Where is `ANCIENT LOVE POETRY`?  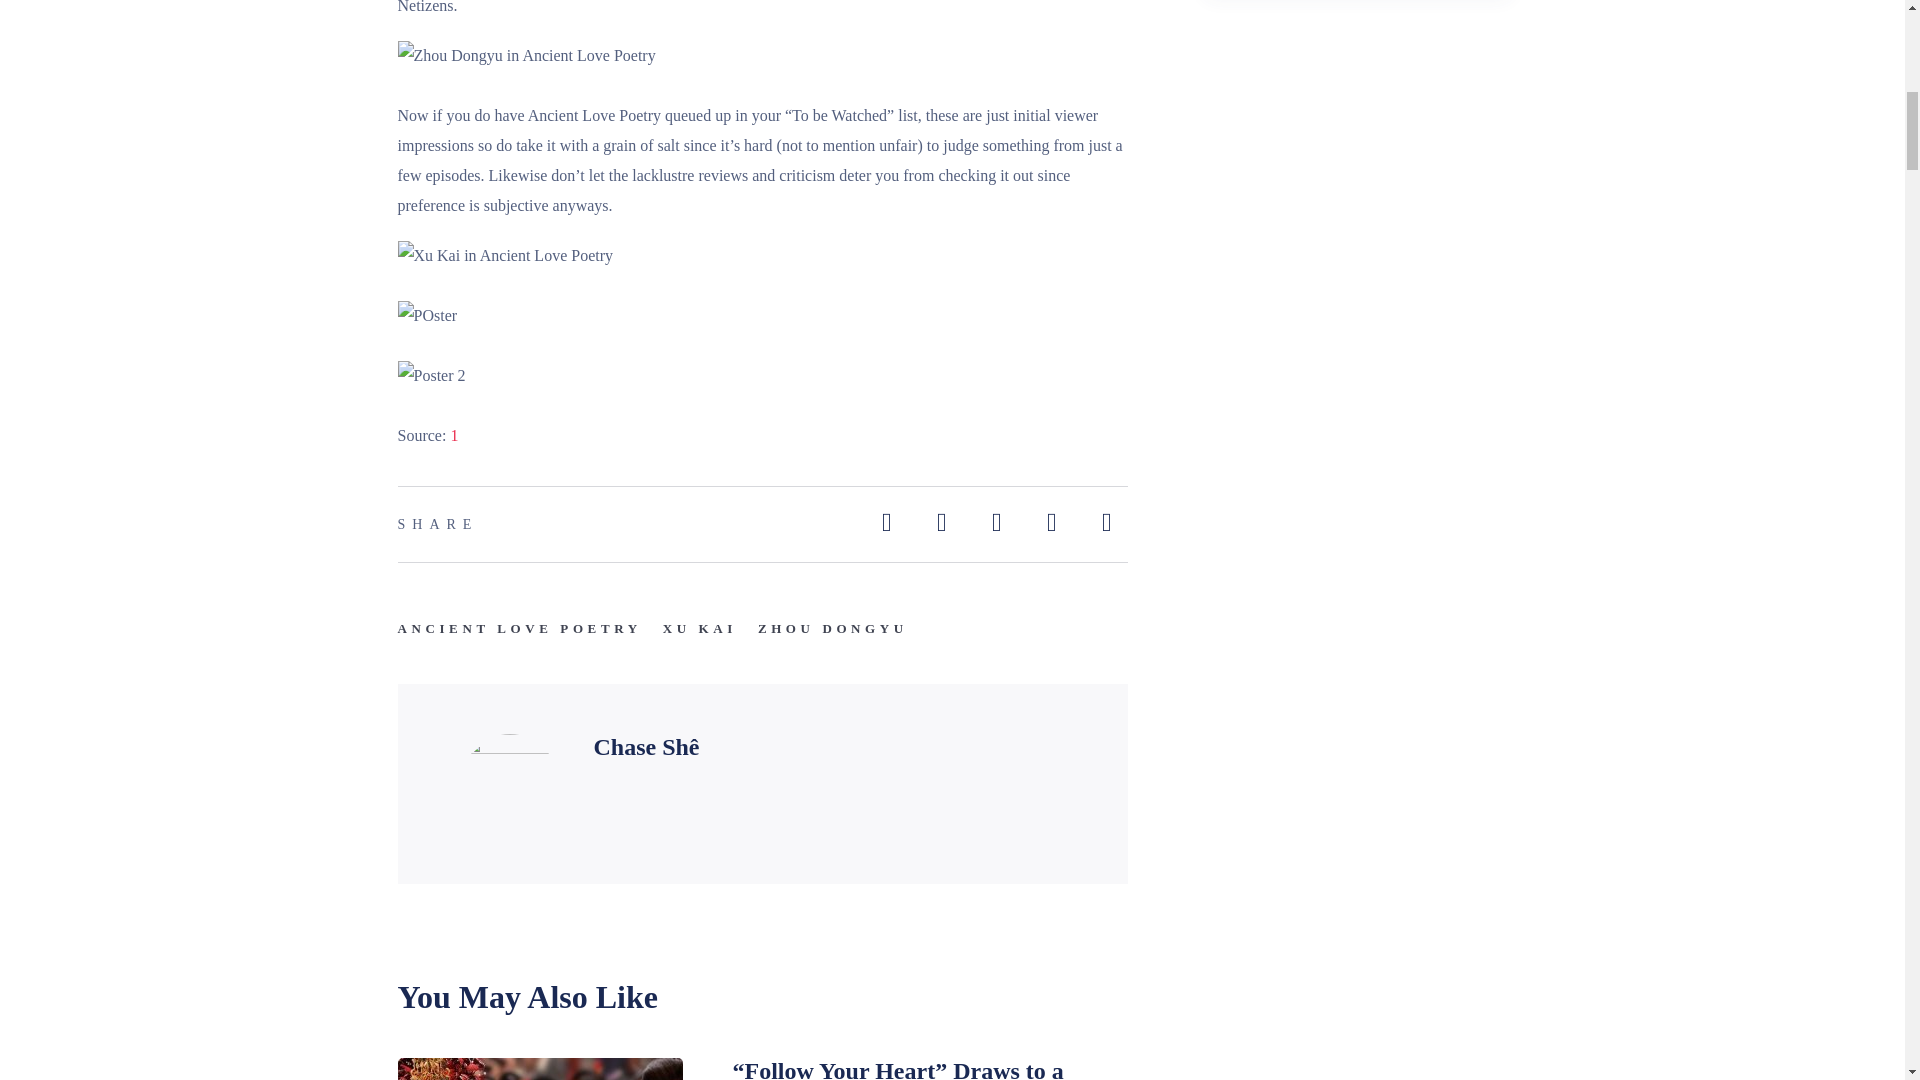 ANCIENT LOVE POETRY is located at coordinates (519, 628).